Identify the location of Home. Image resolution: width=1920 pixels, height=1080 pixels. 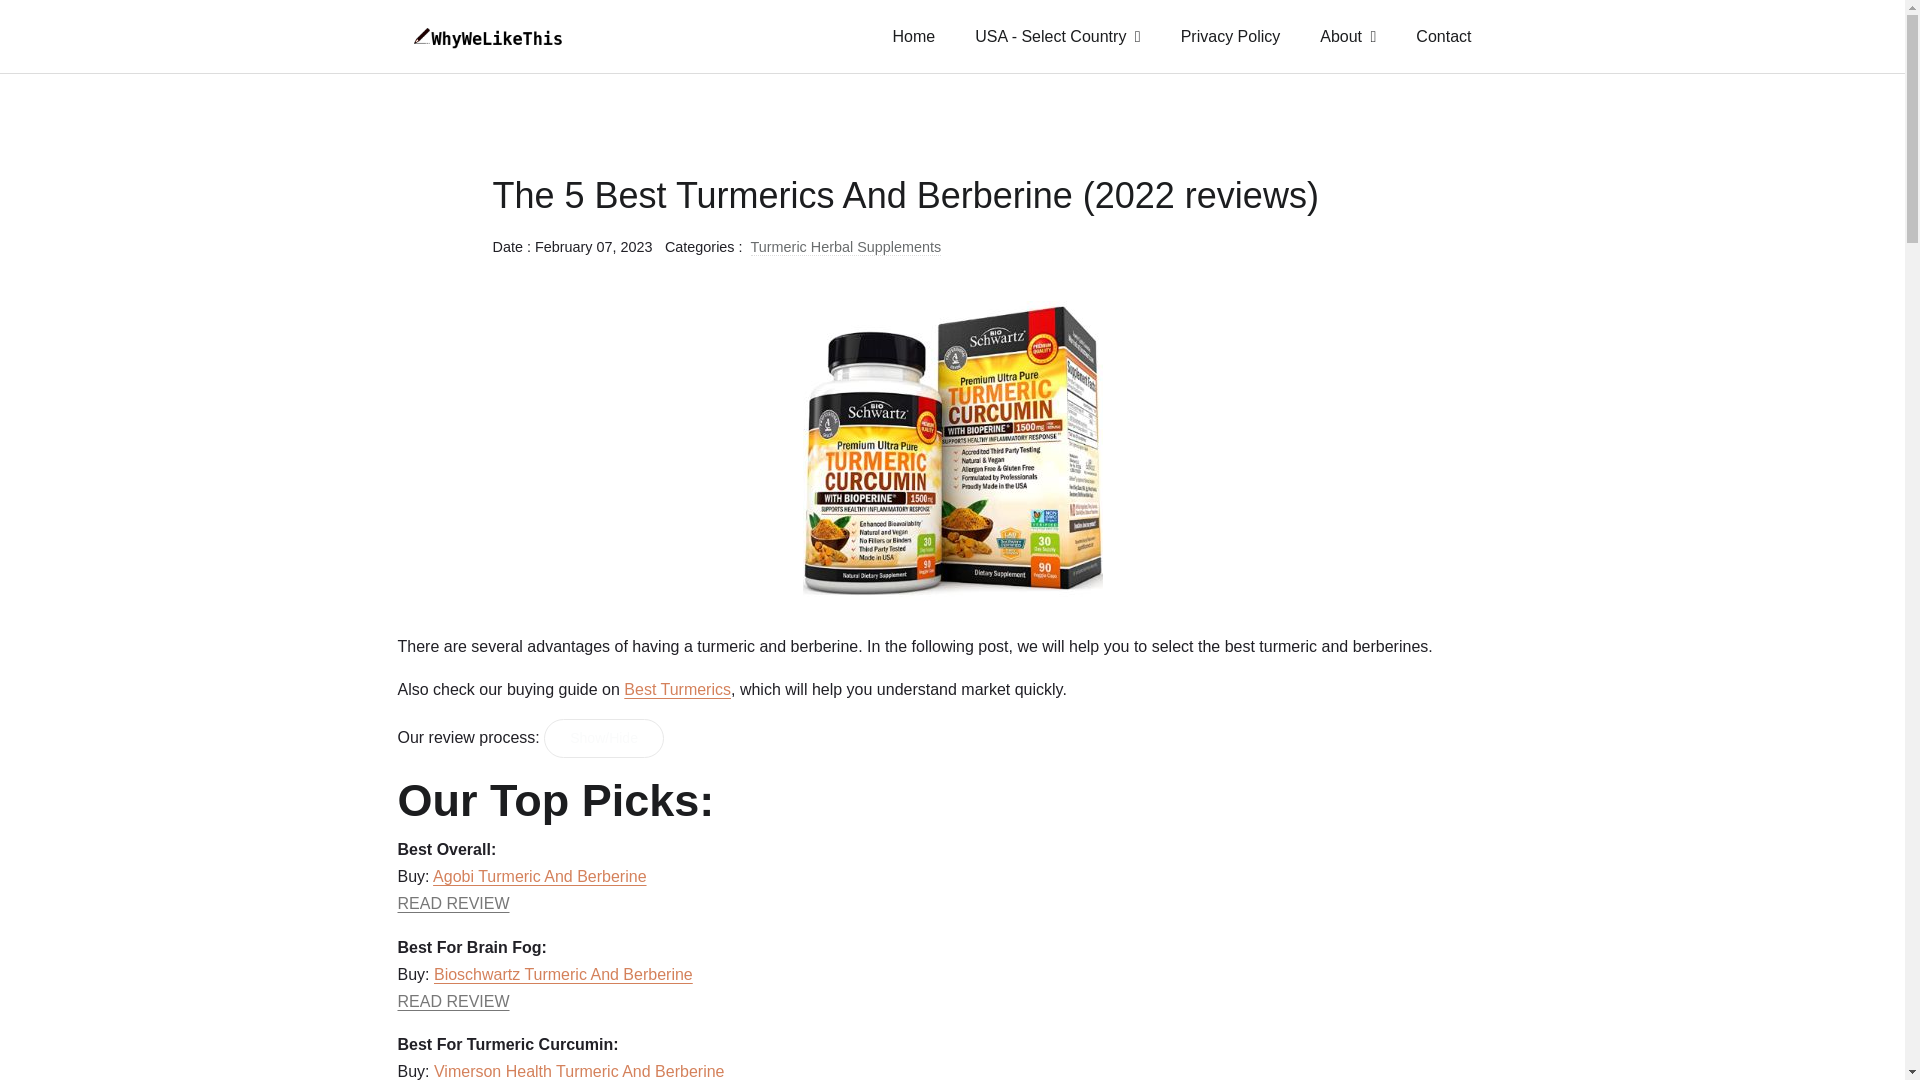
(914, 36).